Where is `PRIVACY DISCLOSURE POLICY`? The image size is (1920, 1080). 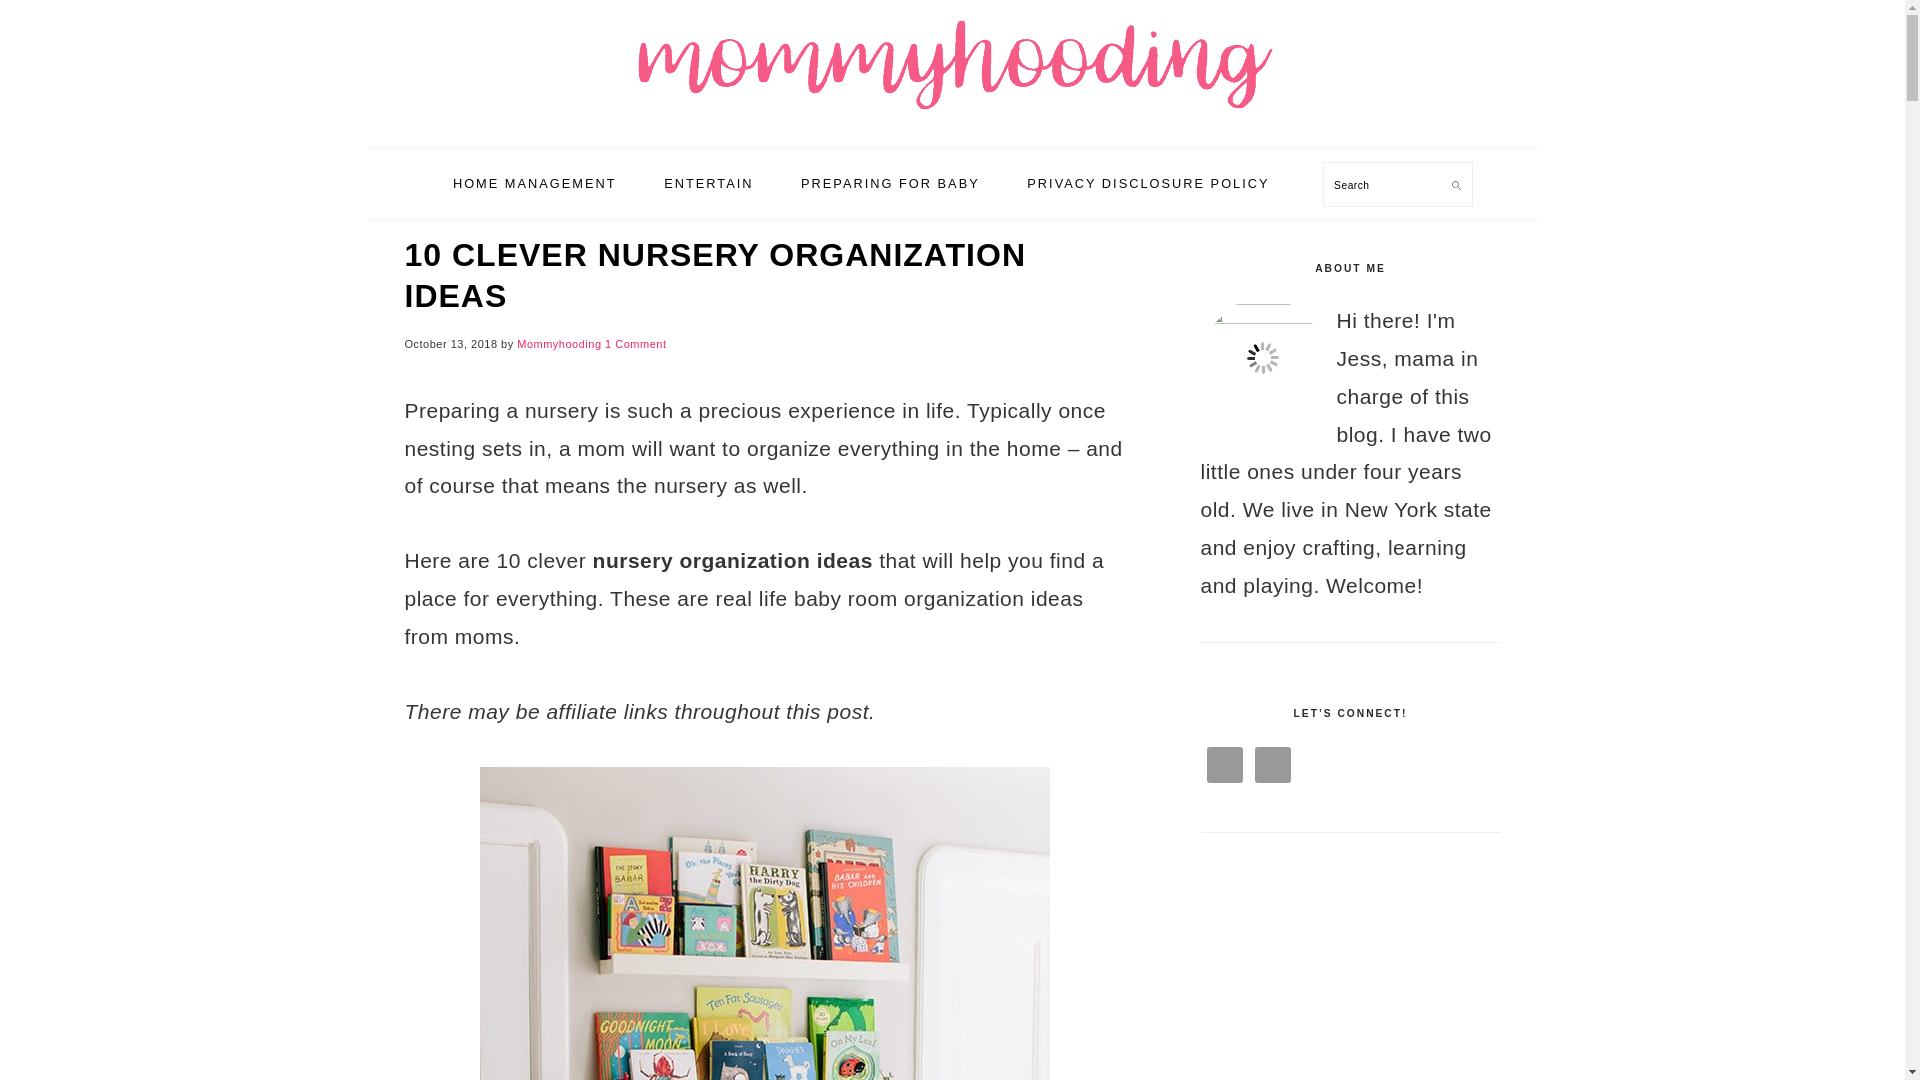
PRIVACY DISCLOSURE POLICY is located at coordinates (1148, 183).